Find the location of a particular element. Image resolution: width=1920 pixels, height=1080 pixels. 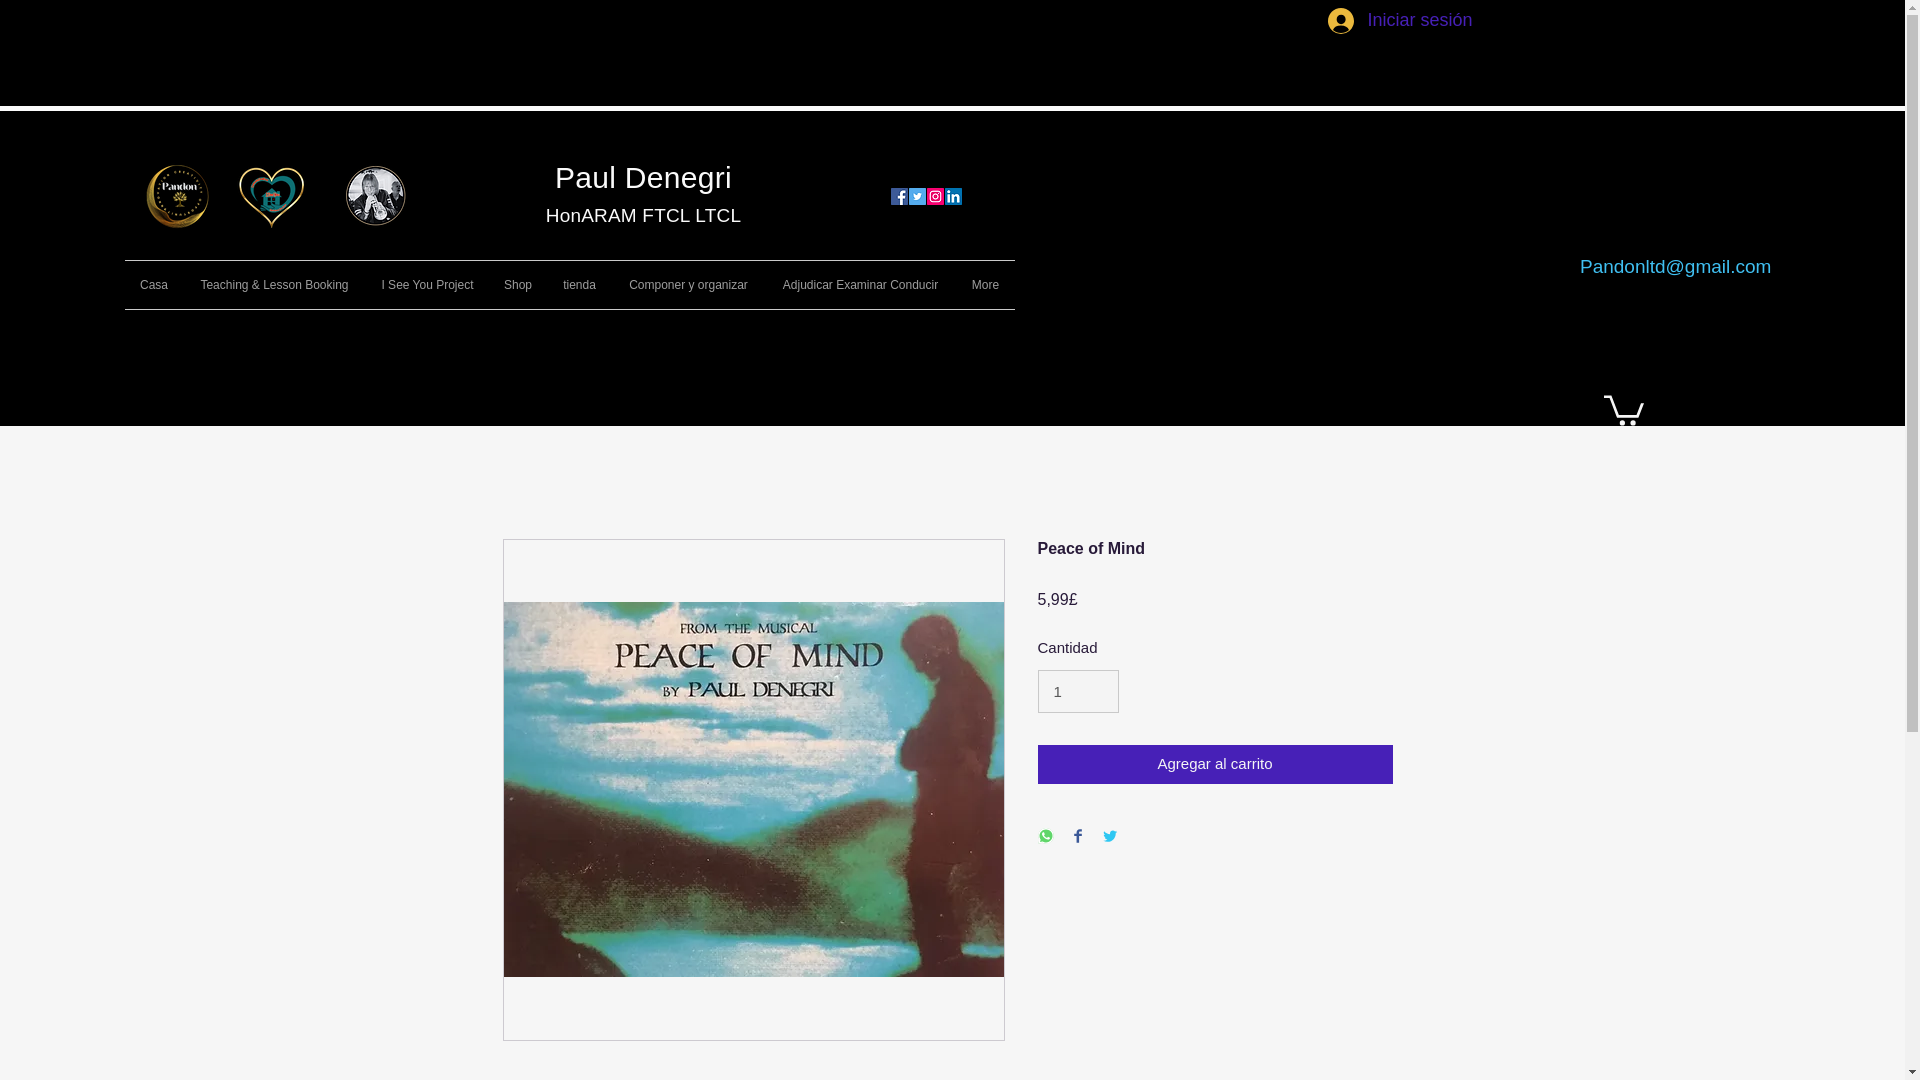

1 is located at coordinates (1078, 691).